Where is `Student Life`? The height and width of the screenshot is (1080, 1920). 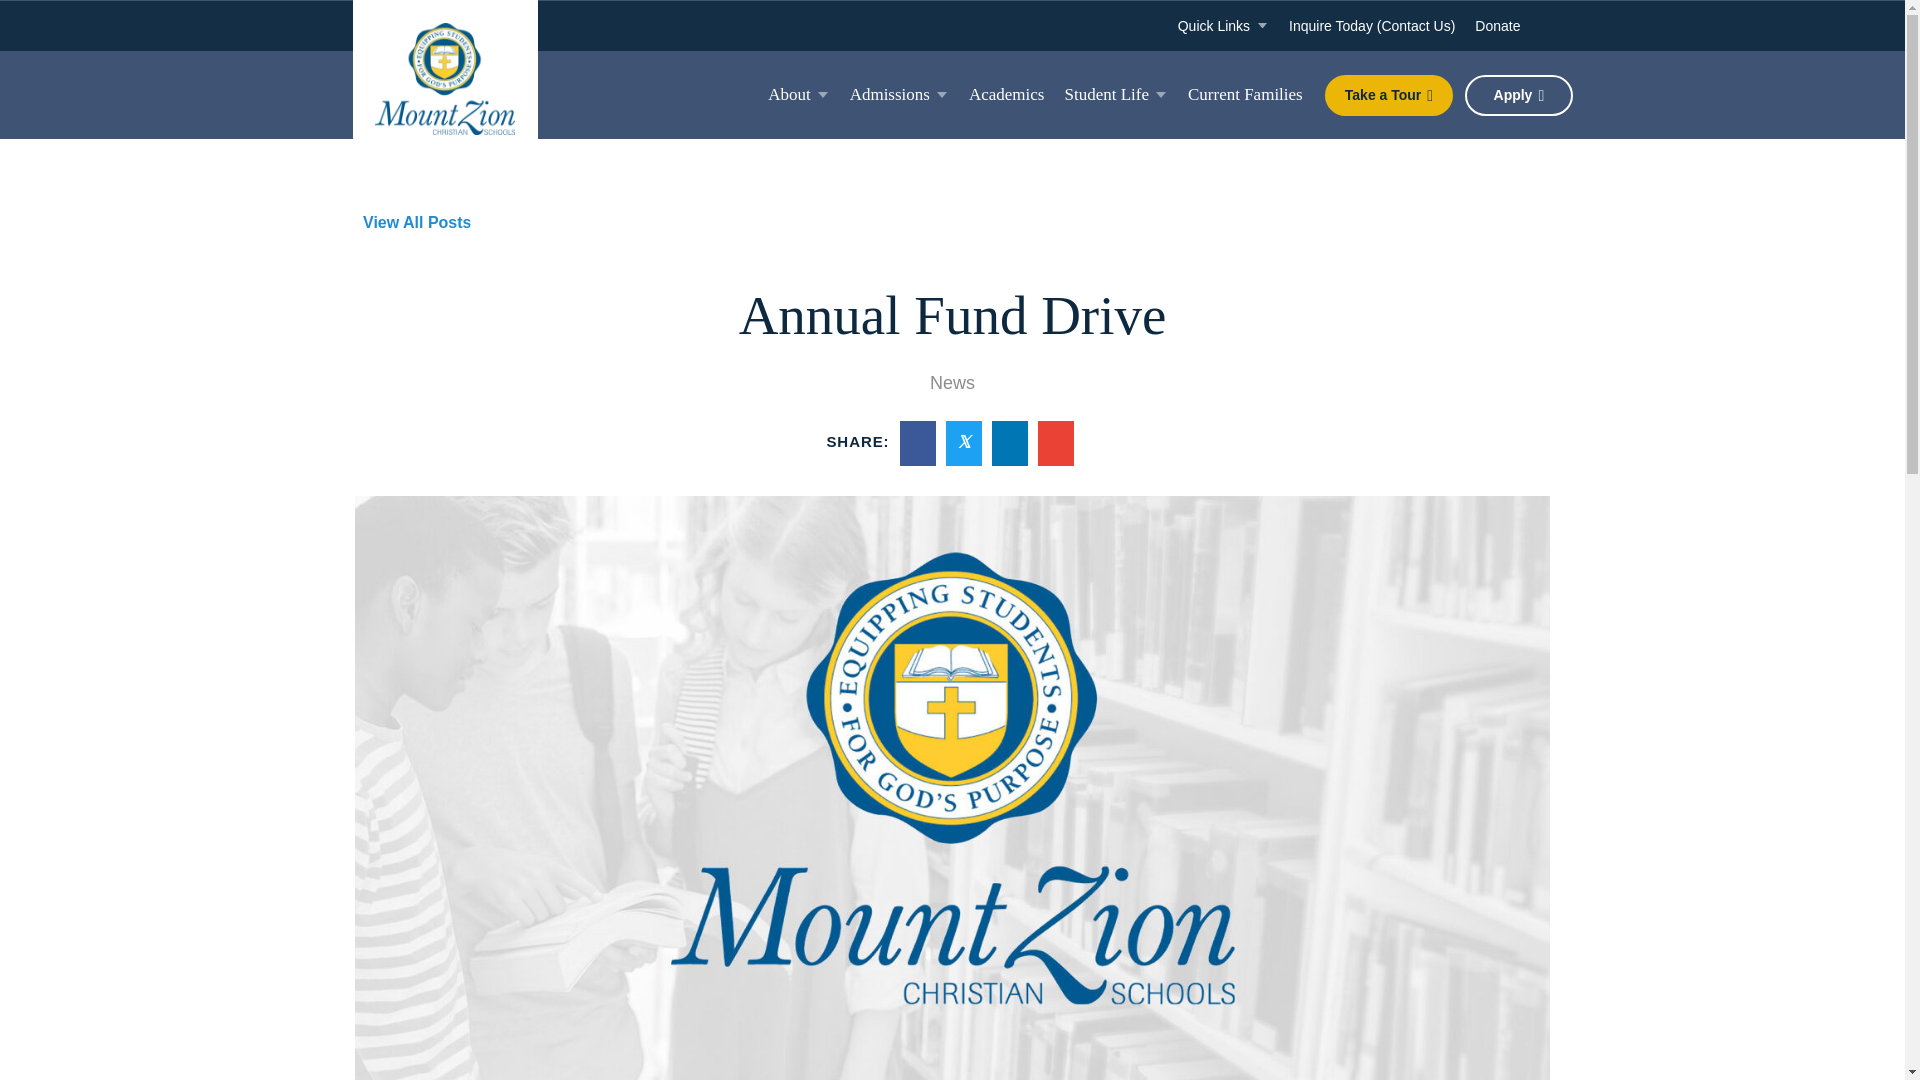 Student Life is located at coordinates (1116, 94).